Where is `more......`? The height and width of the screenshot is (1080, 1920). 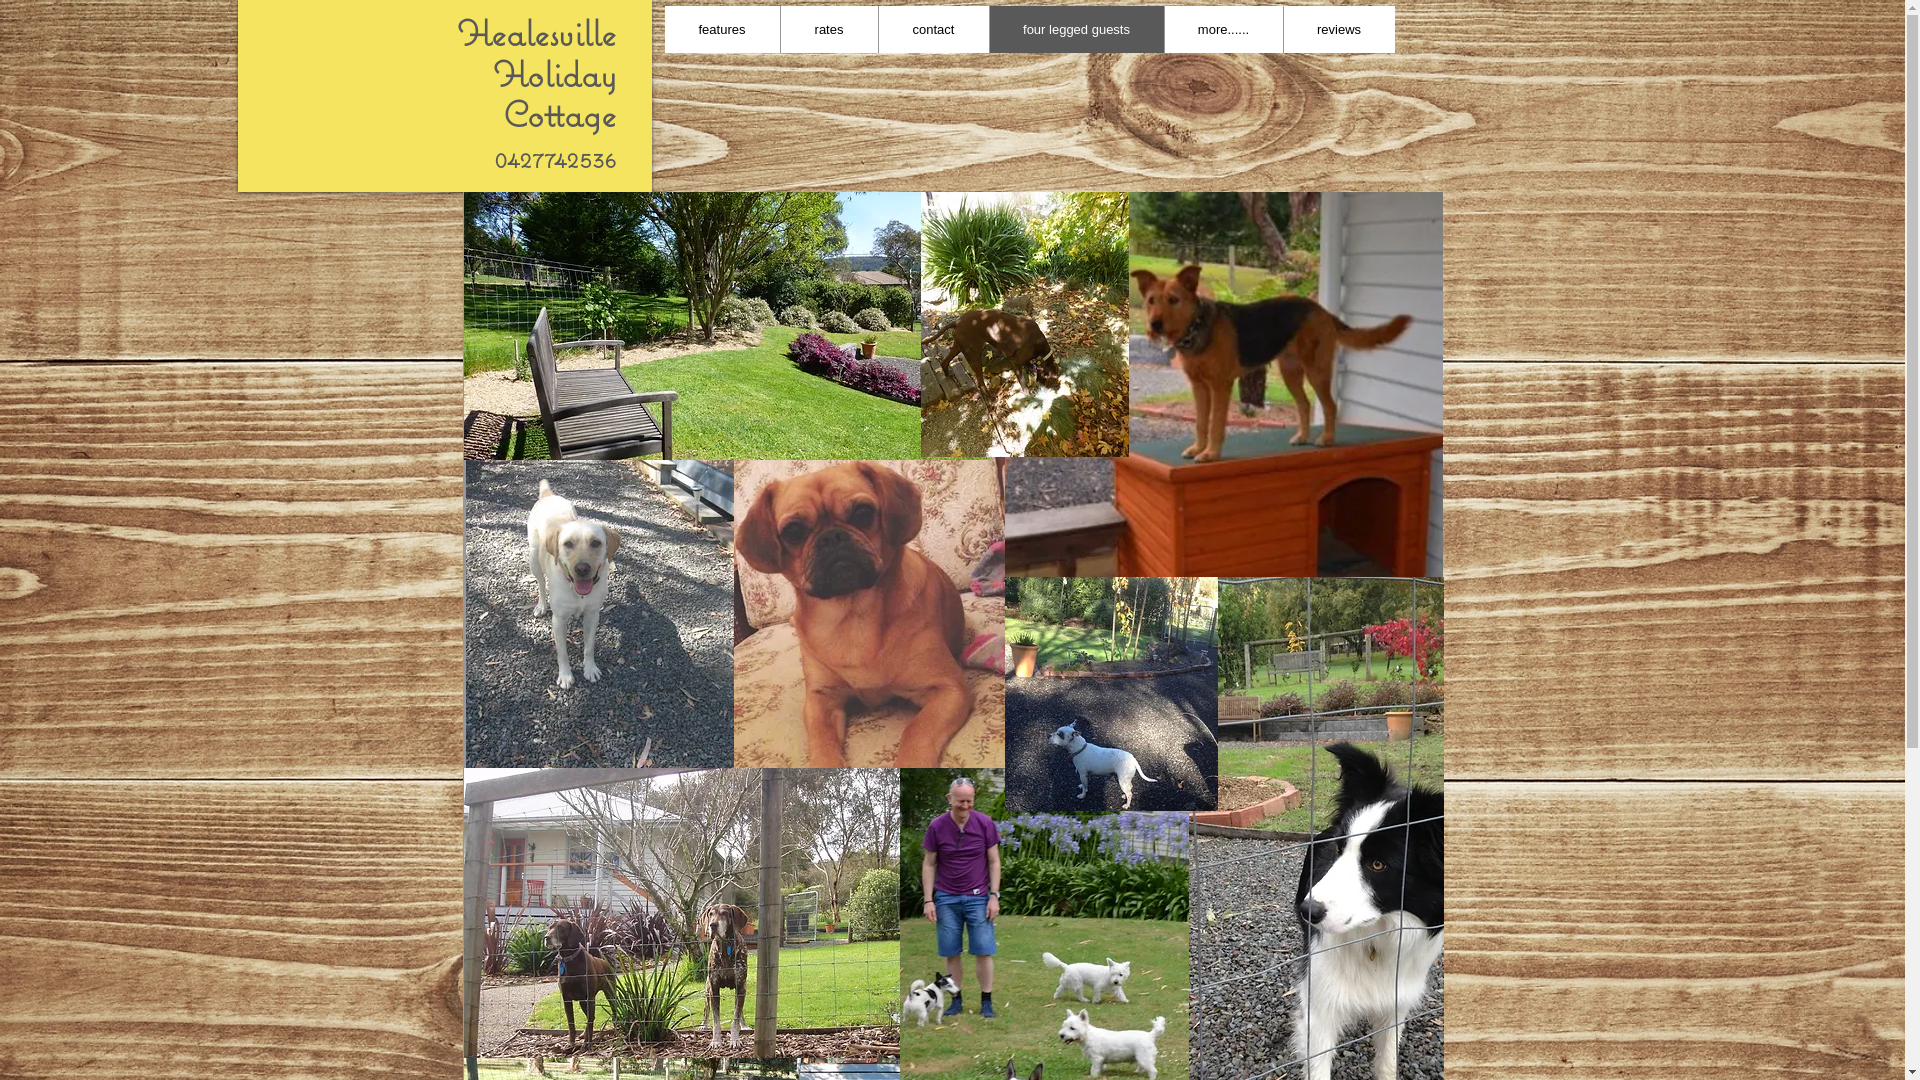 more...... is located at coordinates (1224, 30).